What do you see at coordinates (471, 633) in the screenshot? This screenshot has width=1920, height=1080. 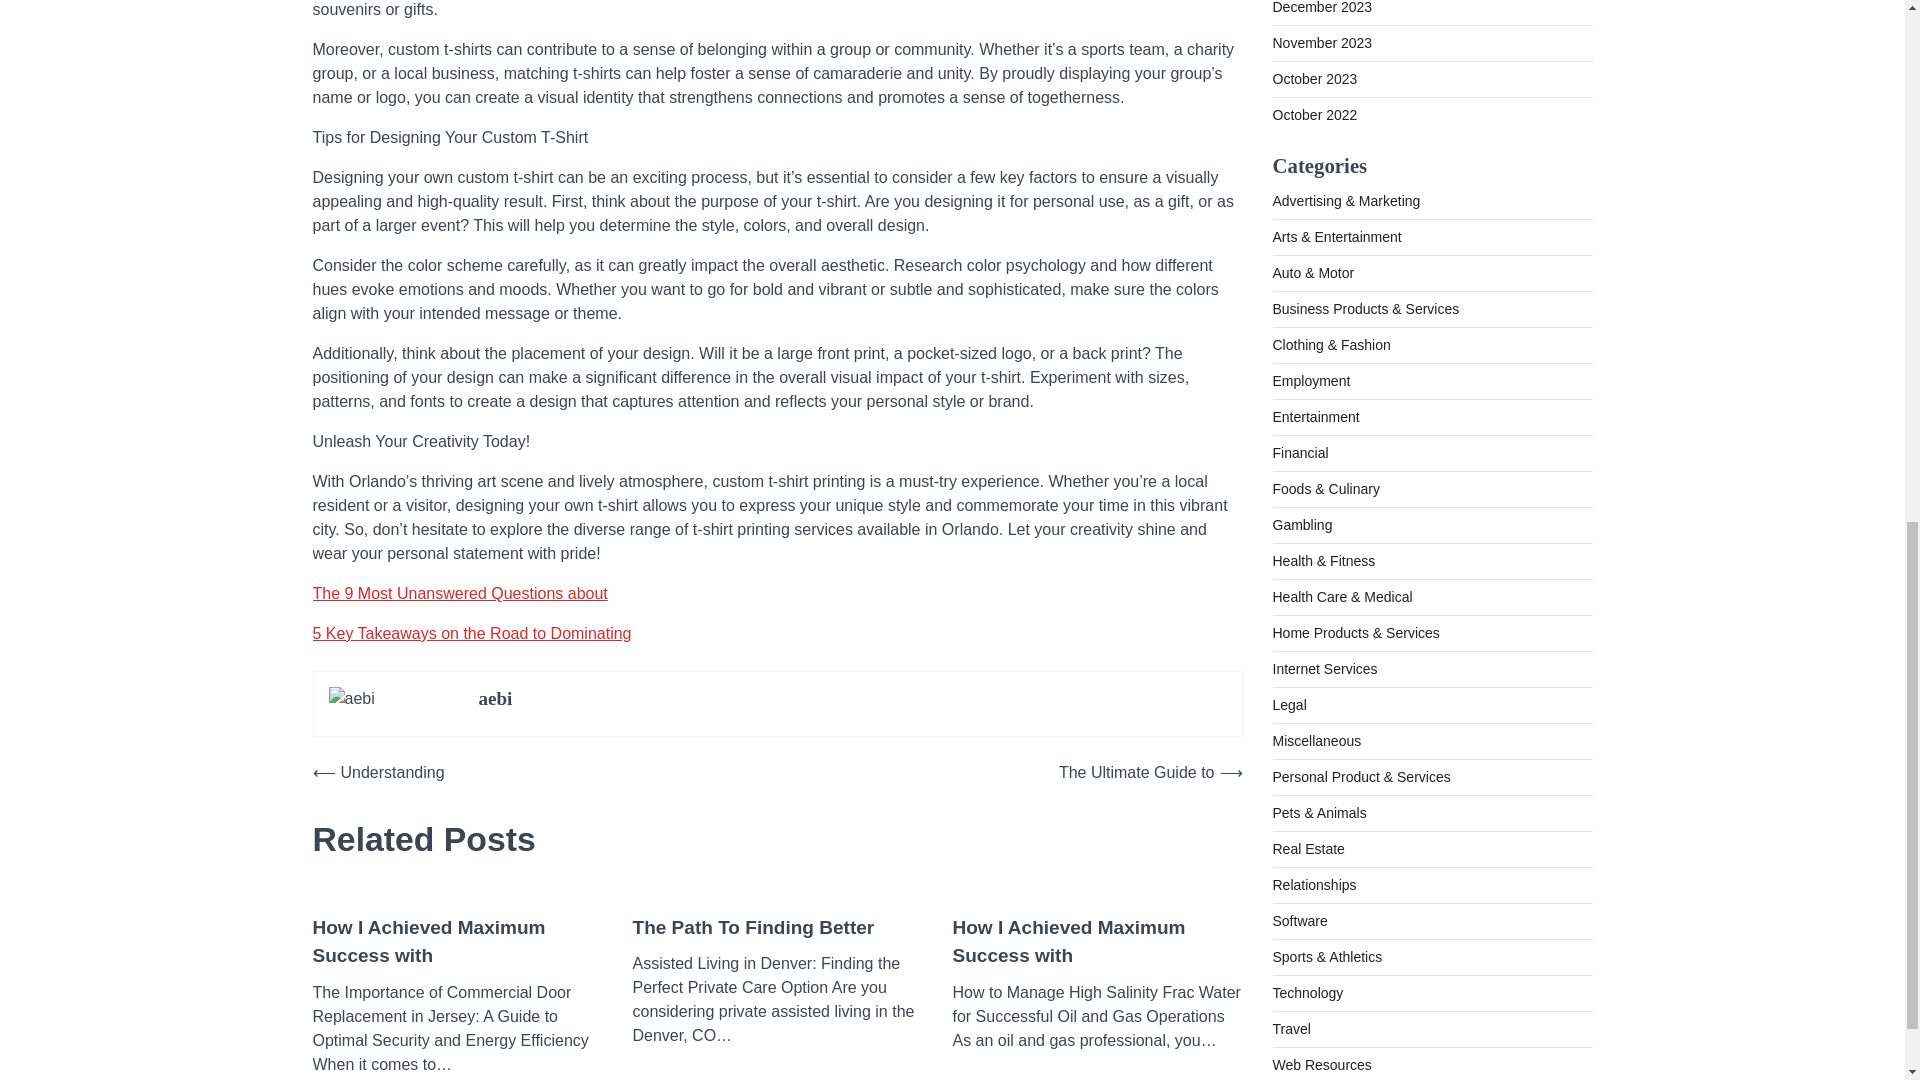 I see `5 Key Takeaways on the Road to Dominating` at bounding box center [471, 633].